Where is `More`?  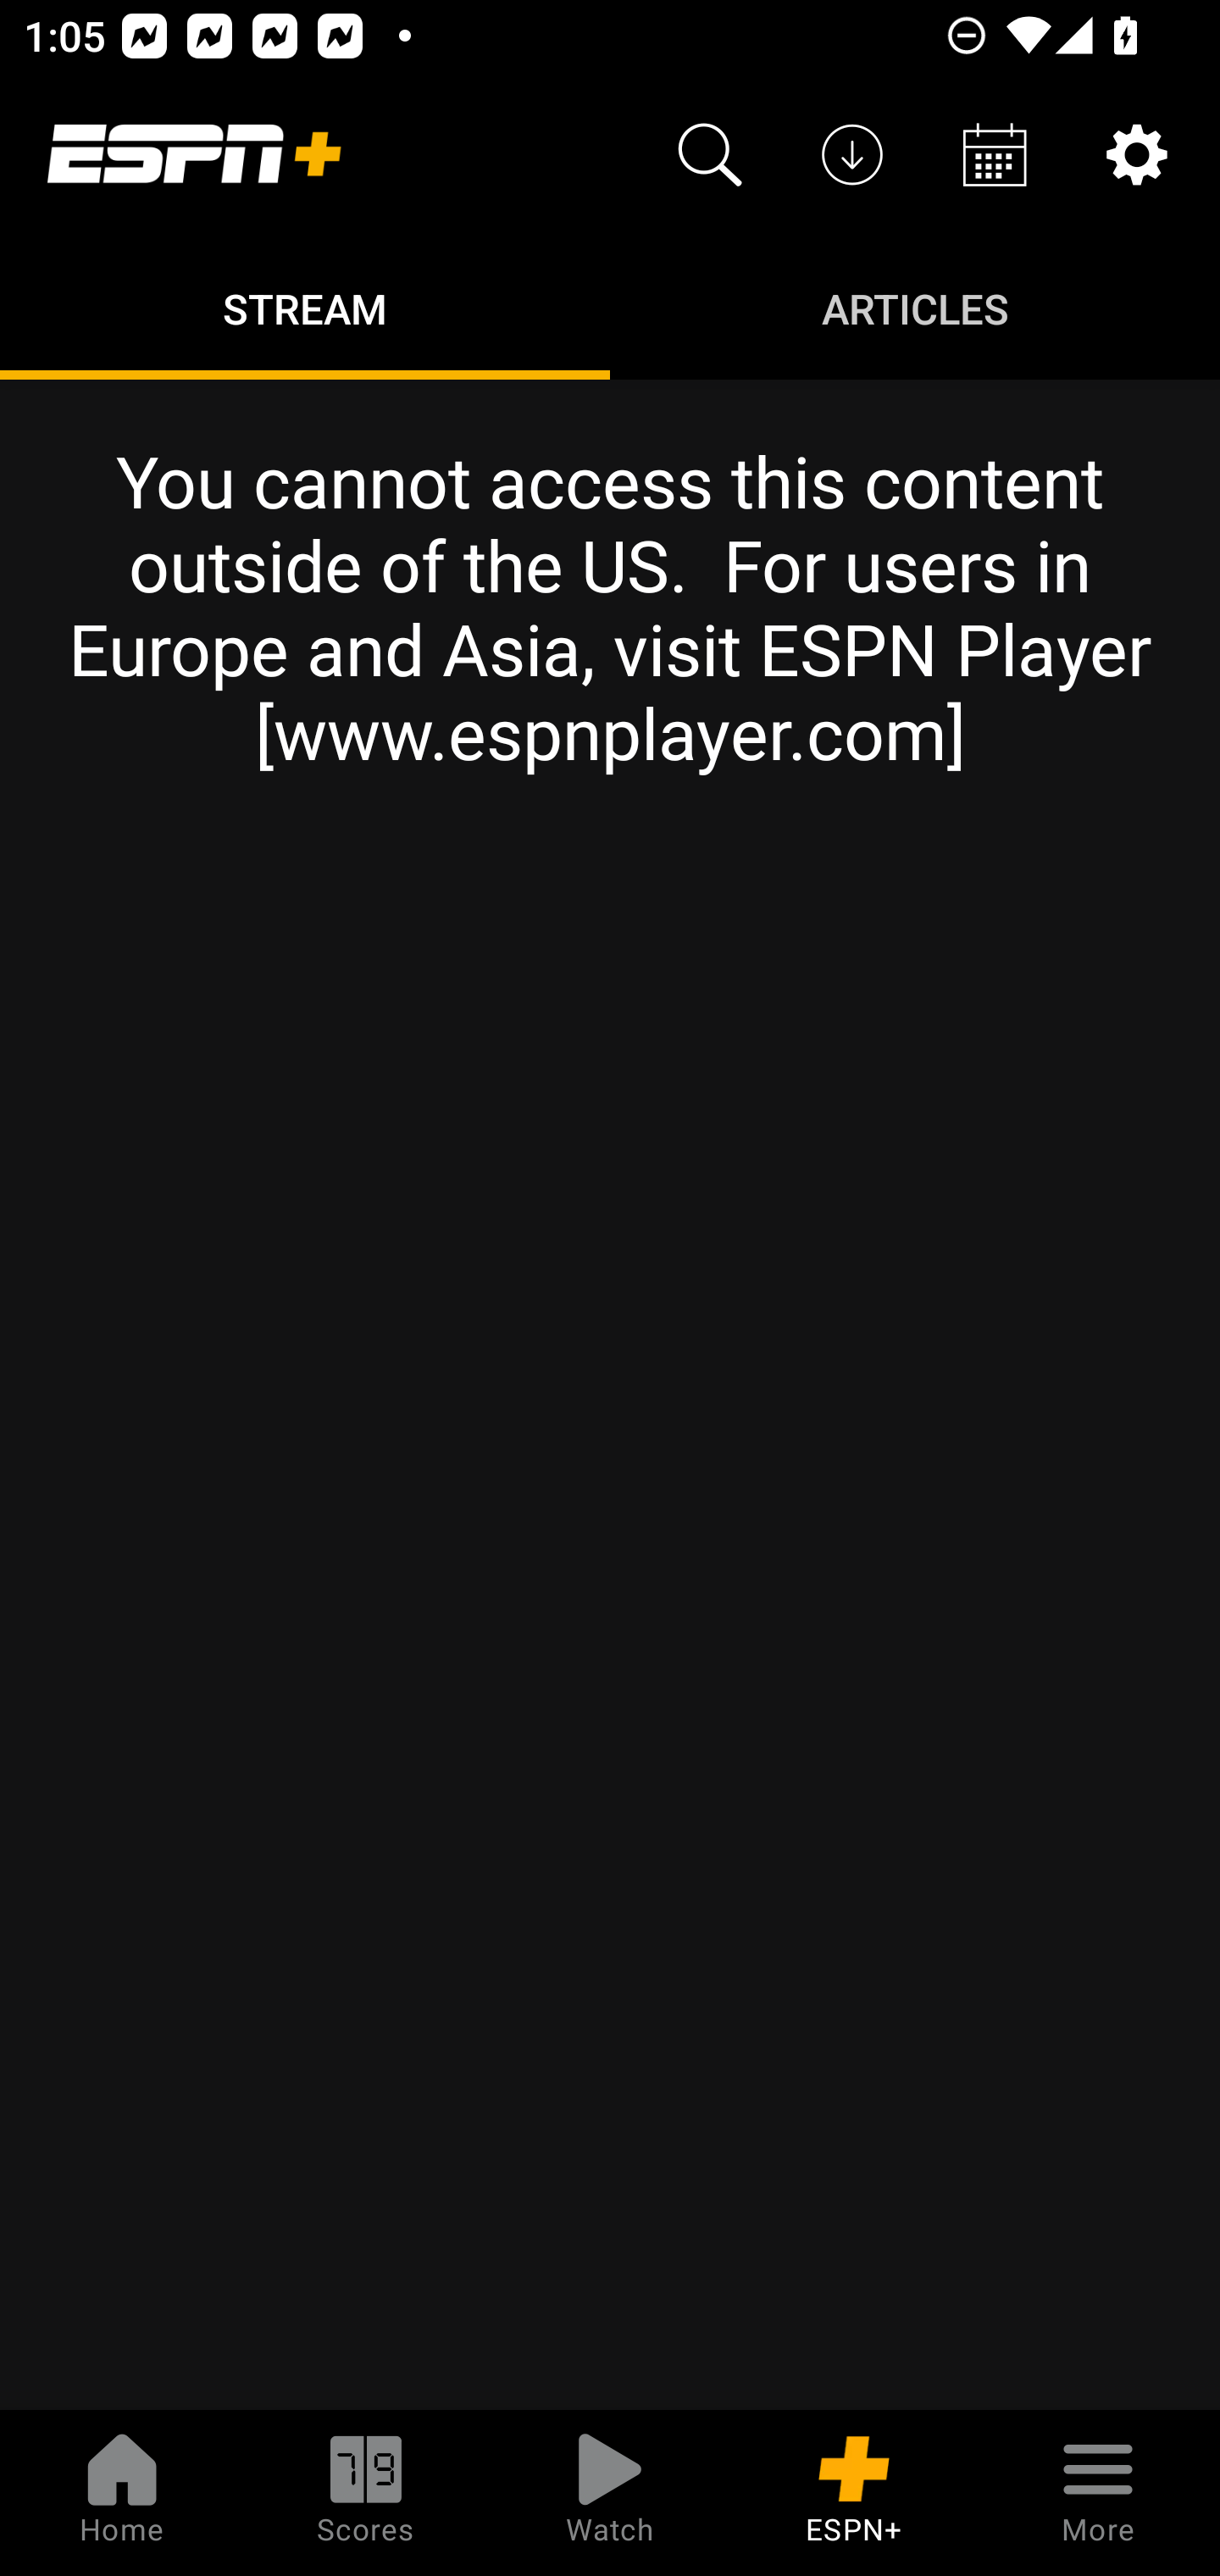
More is located at coordinates (1098, 2493).